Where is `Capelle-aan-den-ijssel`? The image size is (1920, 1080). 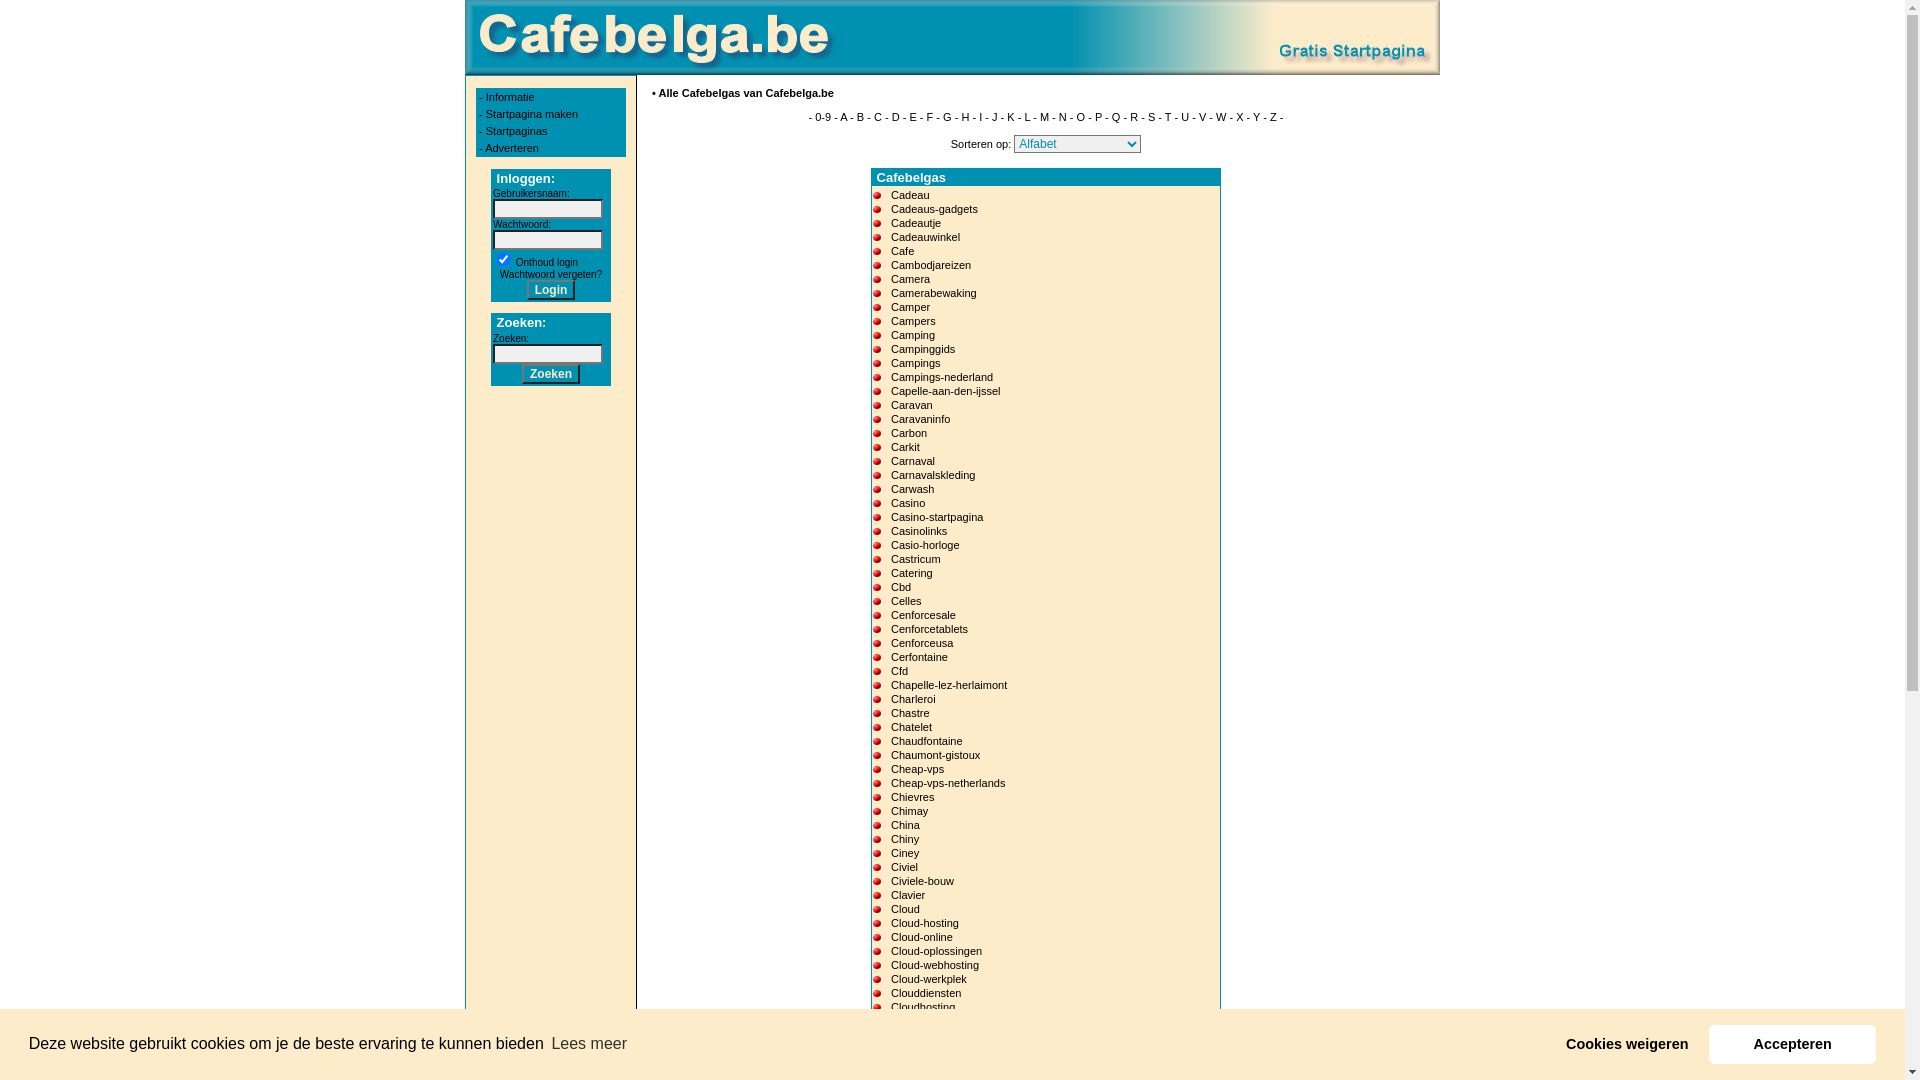 Capelle-aan-den-ijssel is located at coordinates (946, 390).